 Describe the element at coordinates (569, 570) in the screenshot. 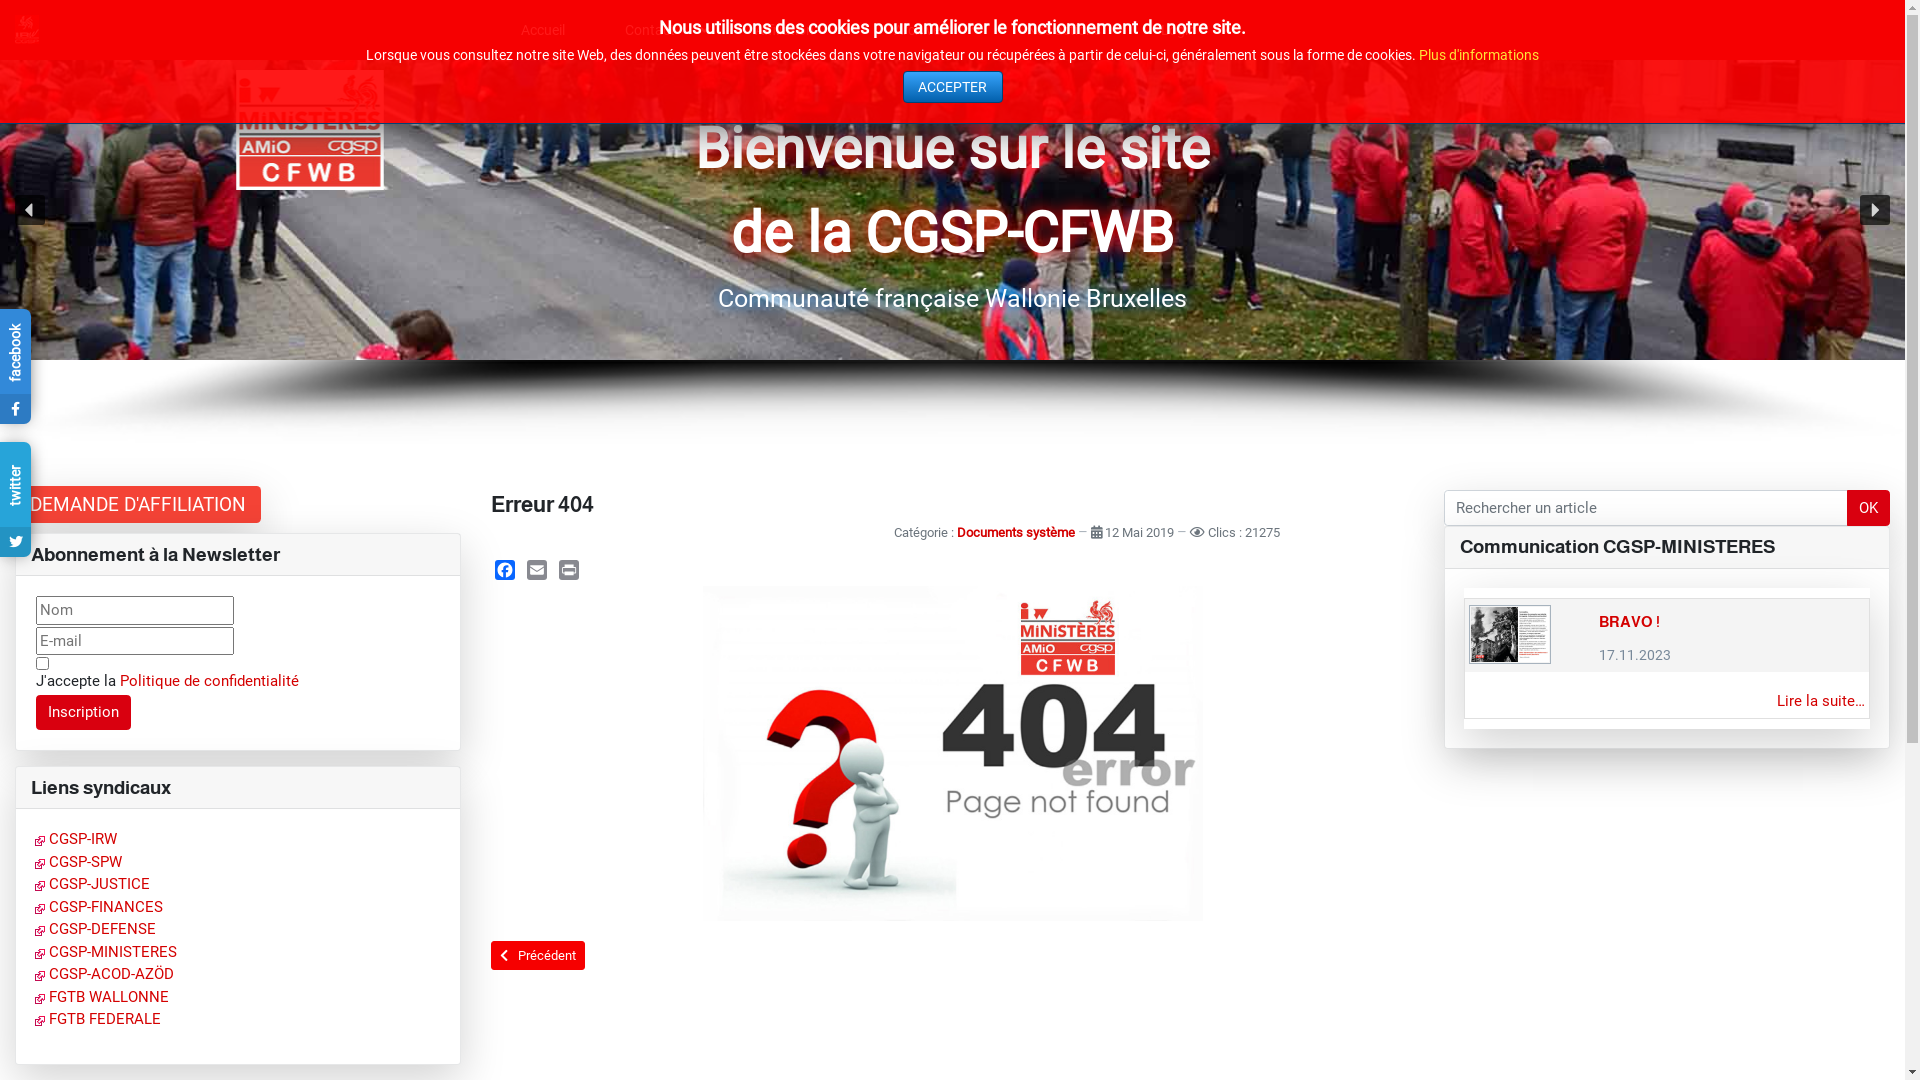

I see `Print` at that location.